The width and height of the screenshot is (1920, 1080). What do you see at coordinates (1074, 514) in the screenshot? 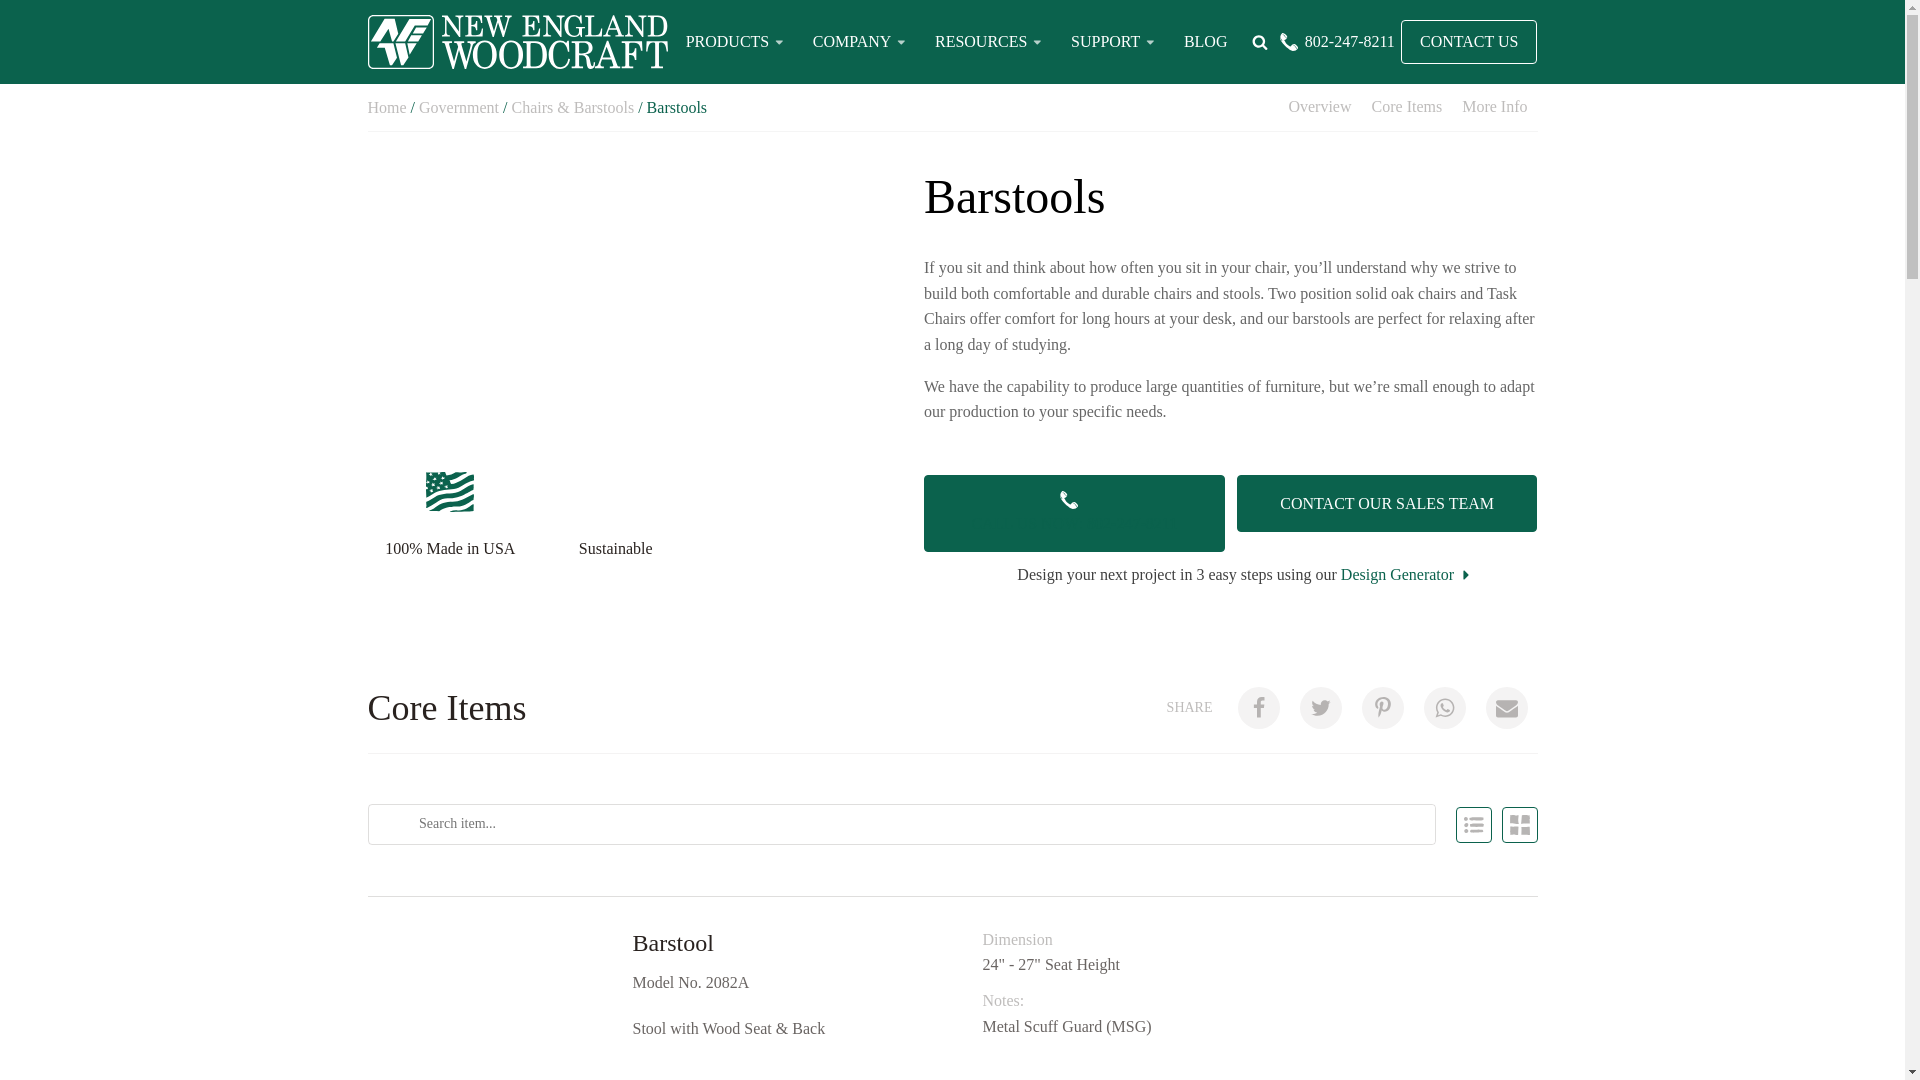
I see `CALL US NOW: 802-247-8211` at bounding box center [1074, 514].